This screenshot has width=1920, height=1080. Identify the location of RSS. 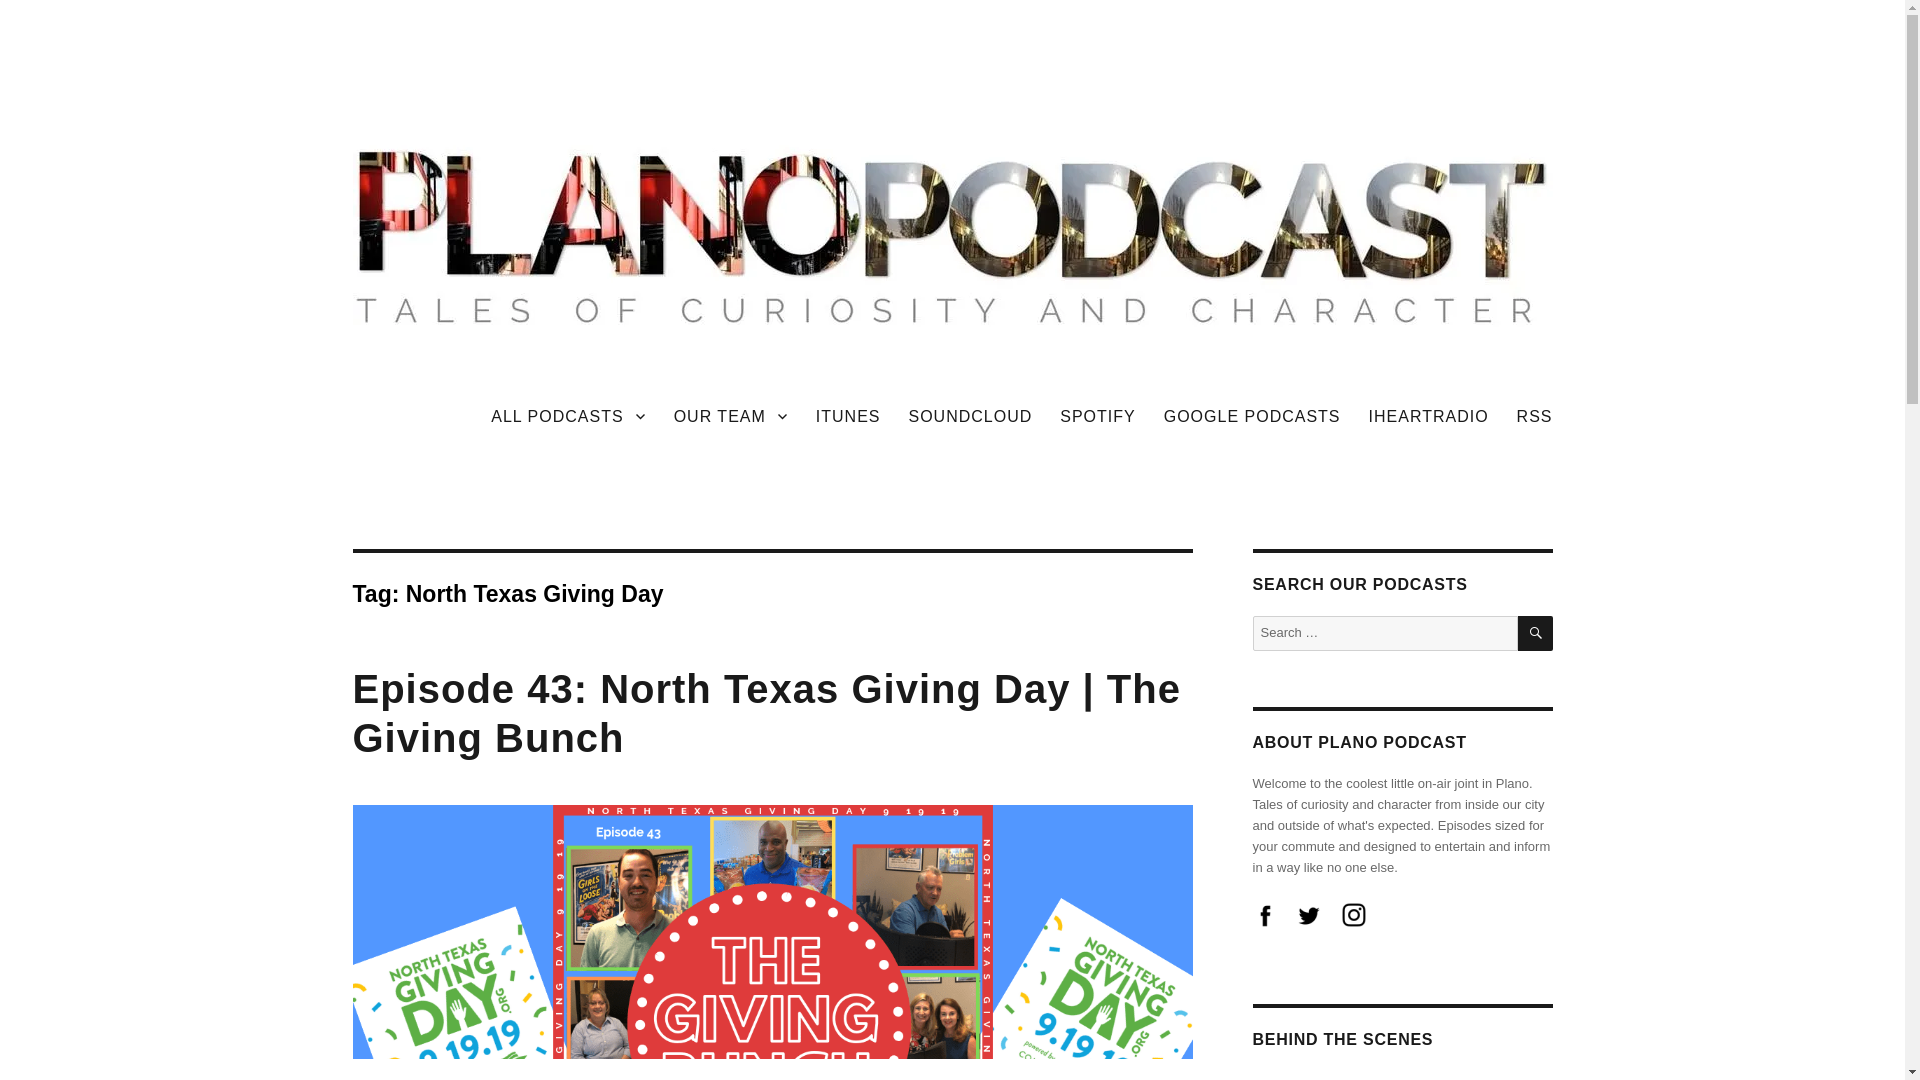
(1534, 416).